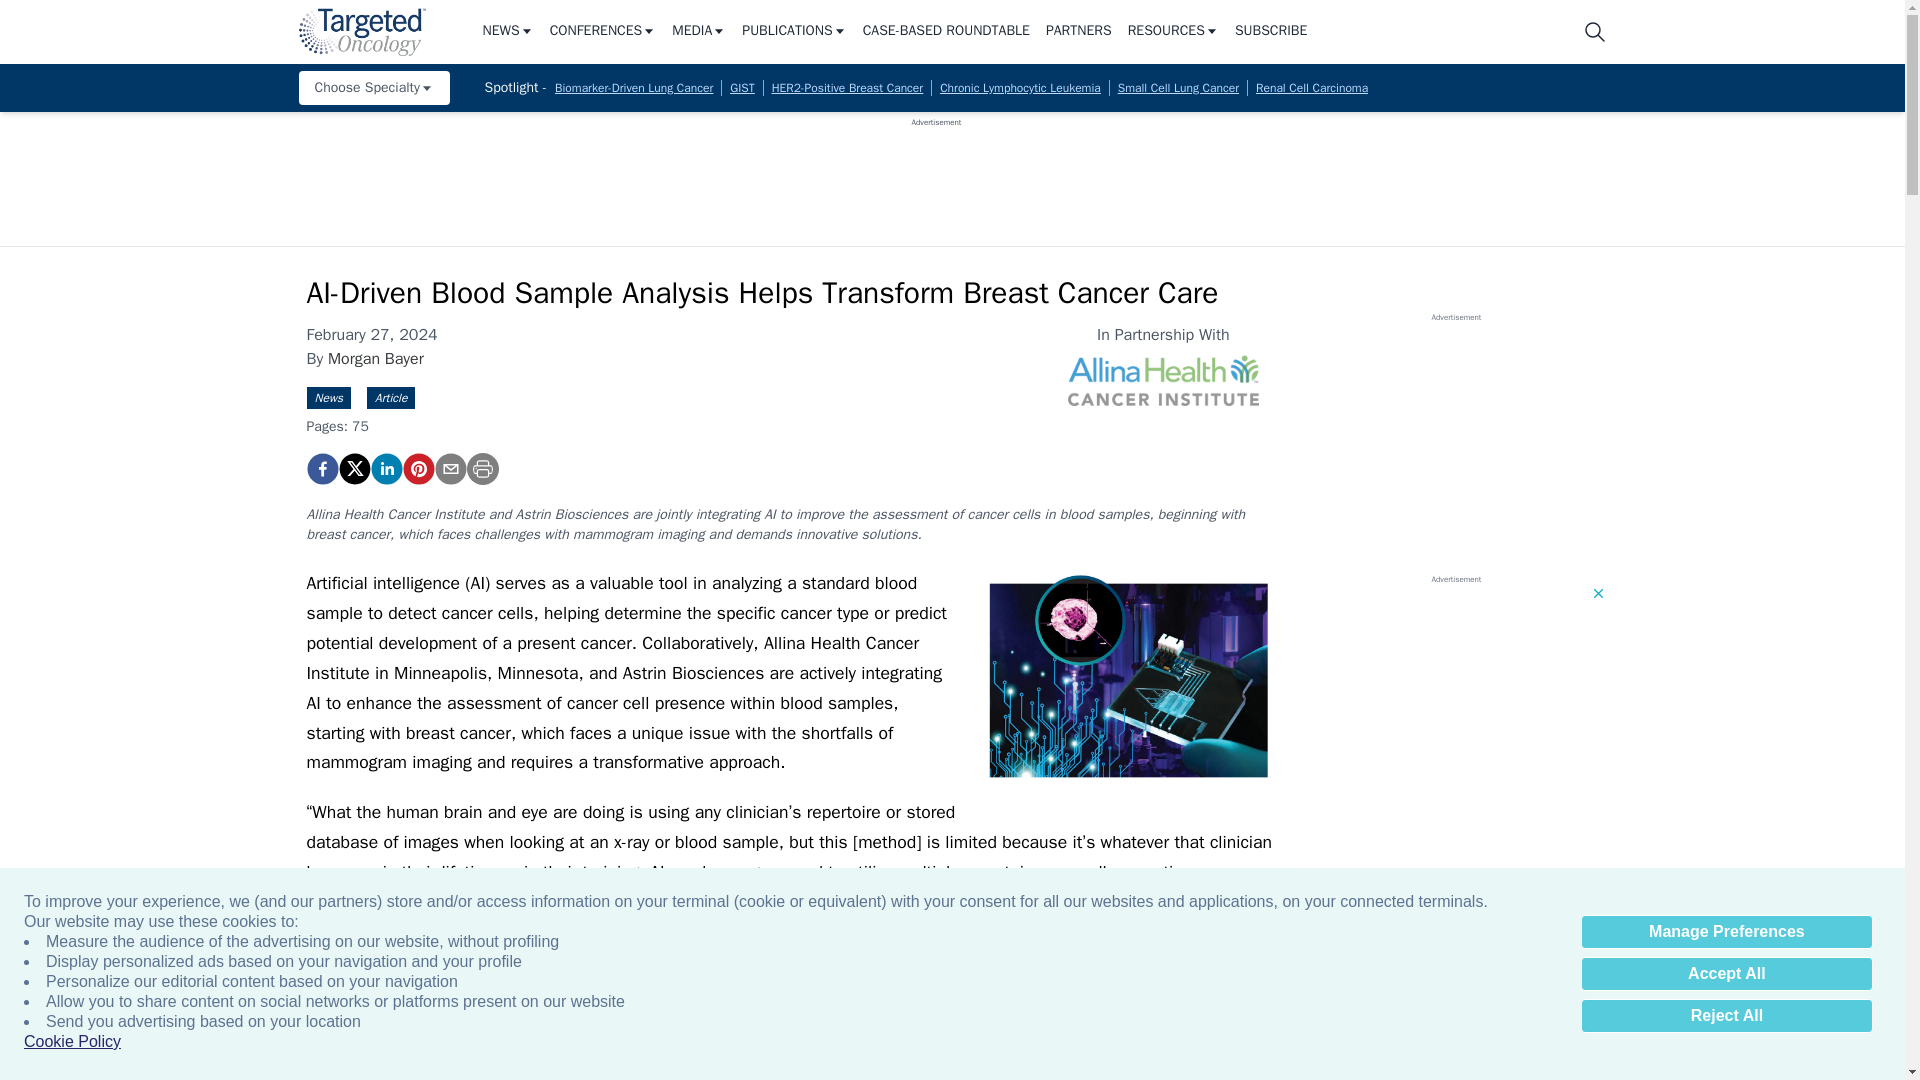 The width and height of the screenshot is (1920, 1080). I want to click on CONFERENCES, so click(602, 32).